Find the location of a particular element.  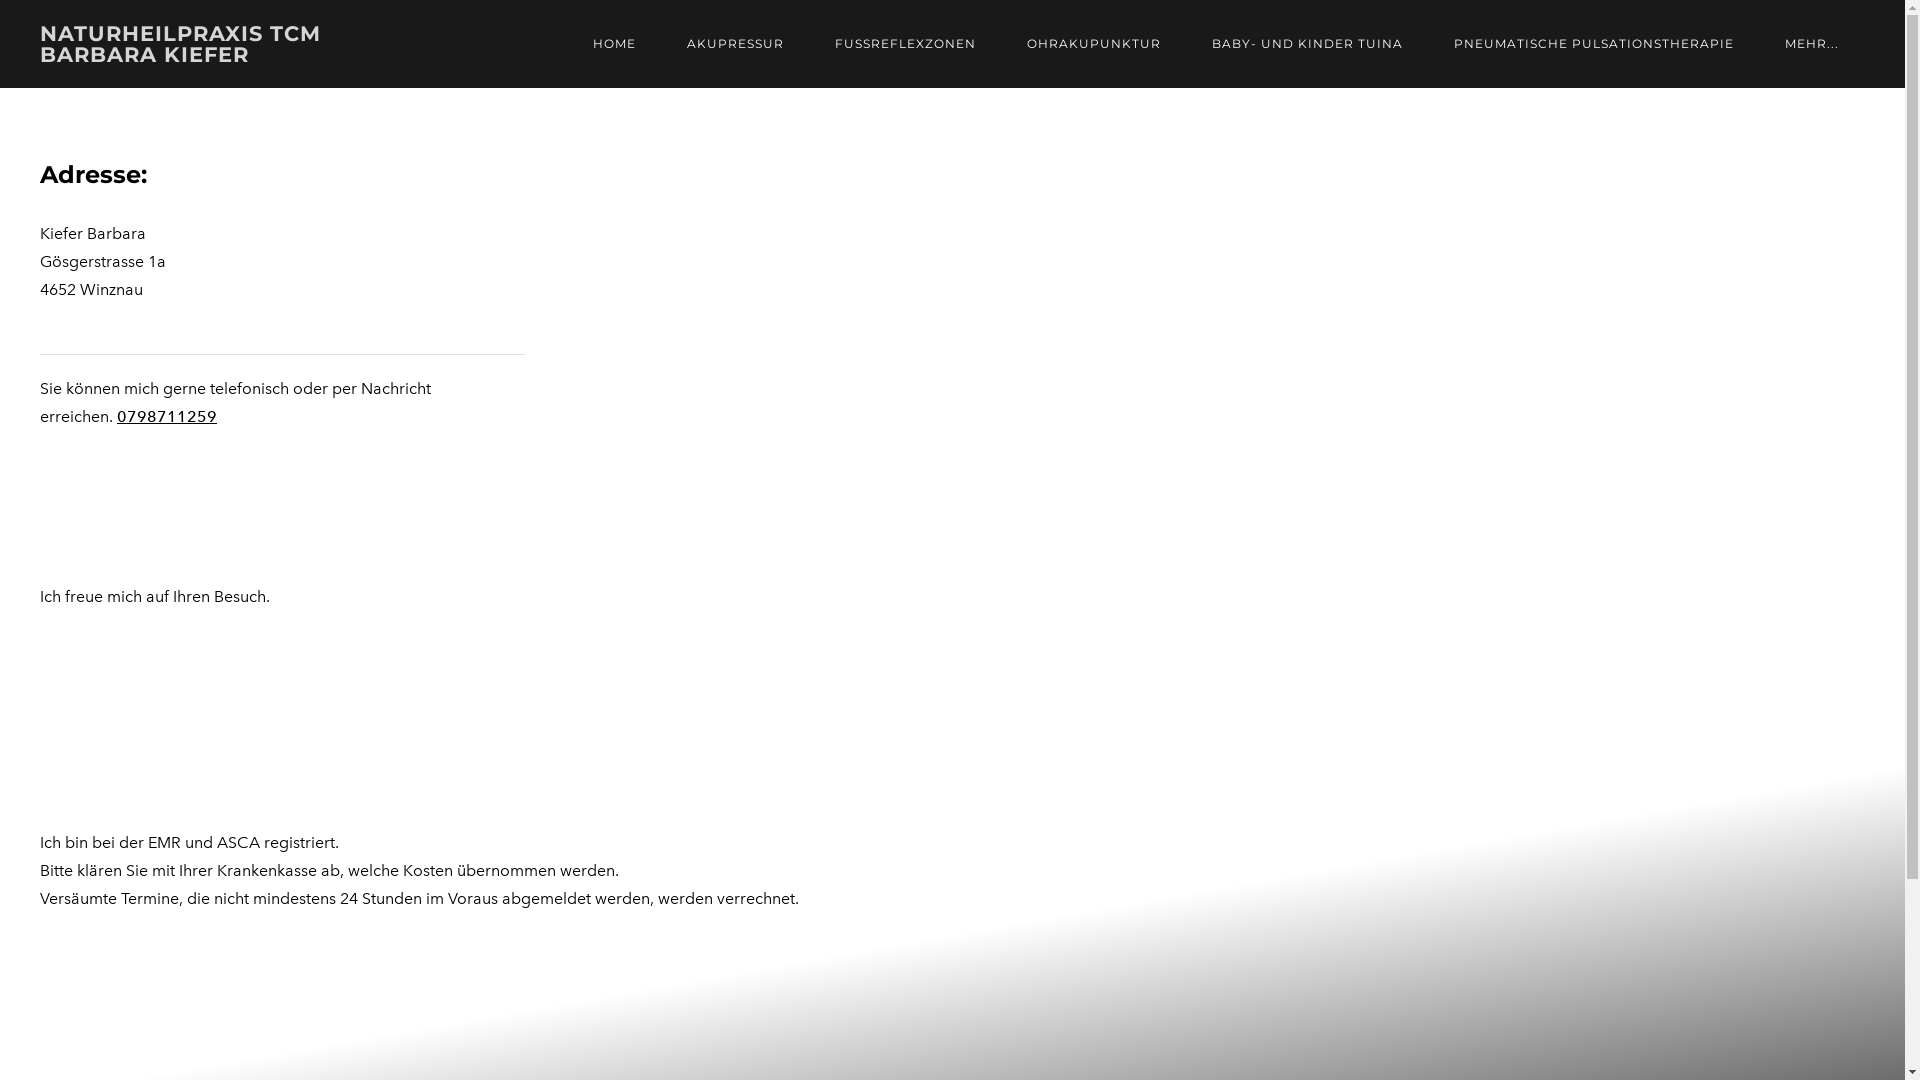

FUSSREFLEXZONEN is located at coordinates (906, 44).